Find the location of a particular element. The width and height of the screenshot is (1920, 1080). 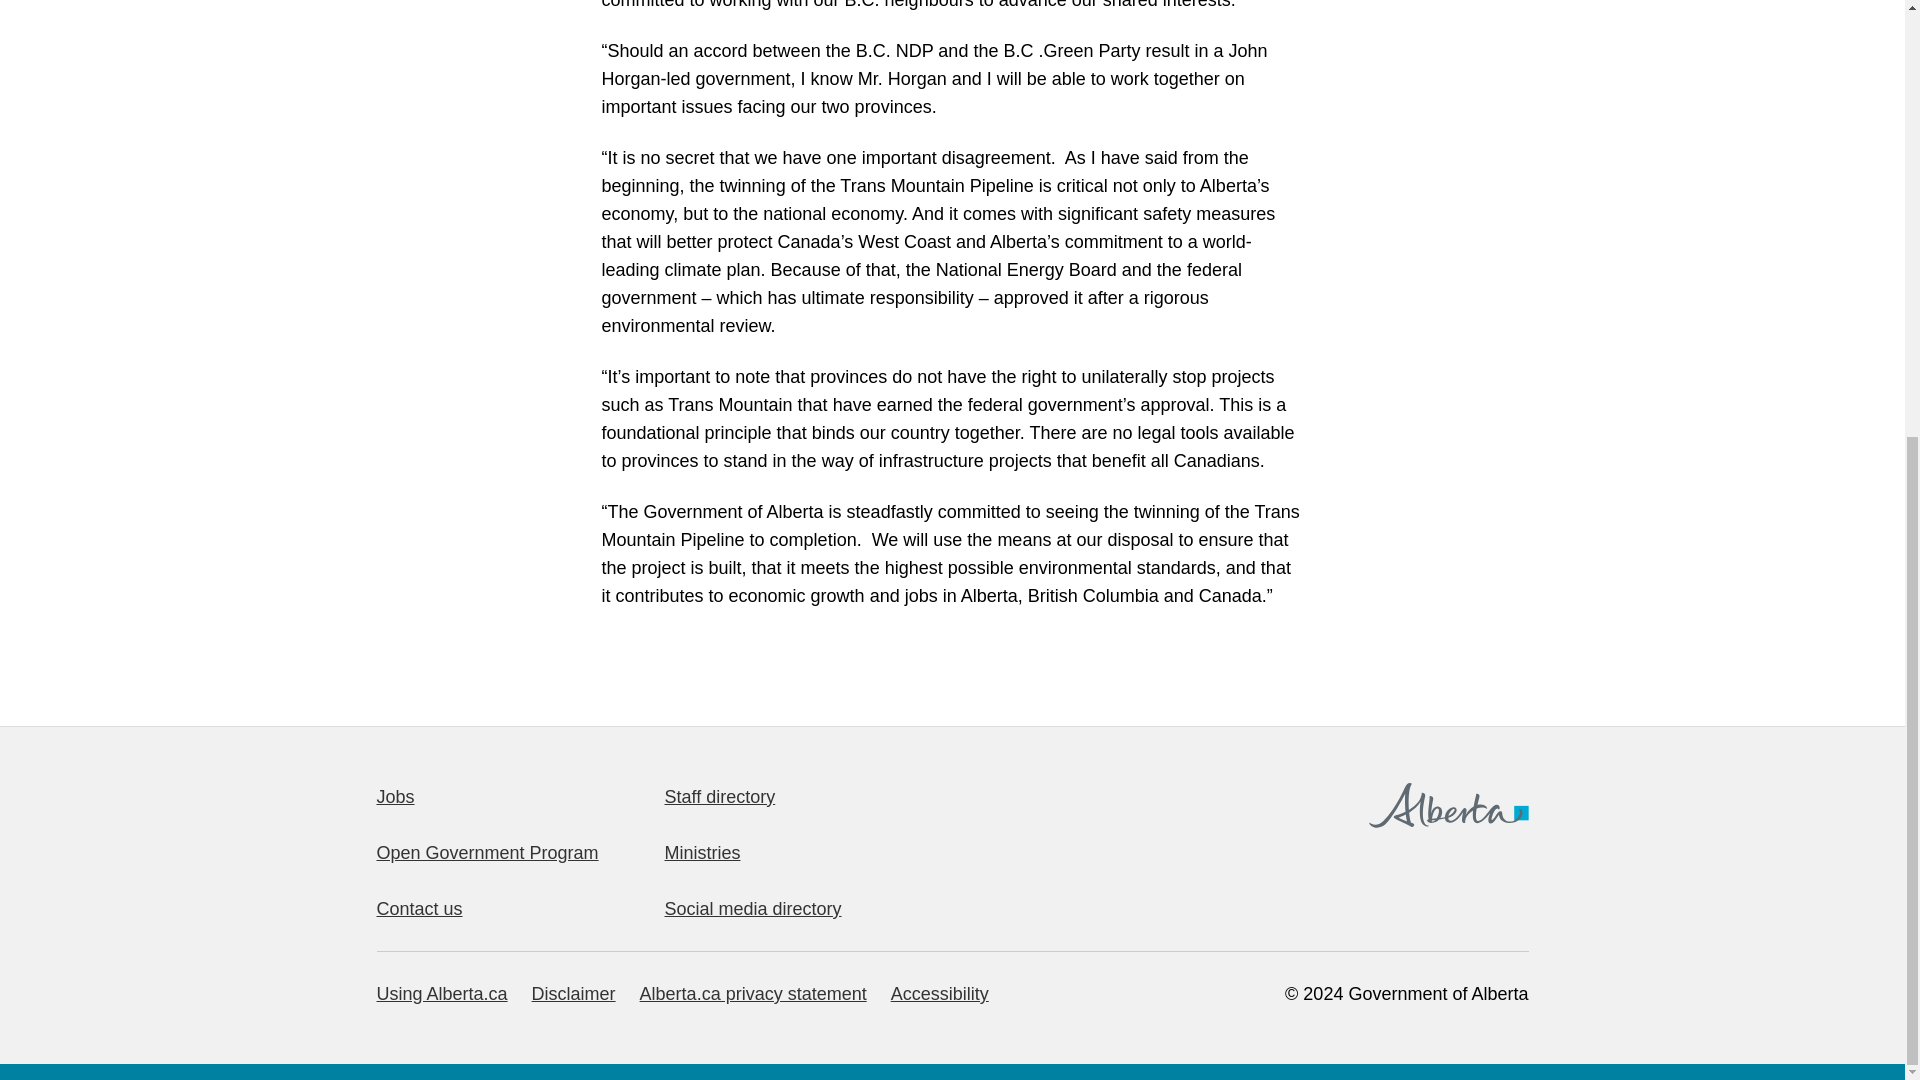

Jobs is located at coordinates (395, 796).